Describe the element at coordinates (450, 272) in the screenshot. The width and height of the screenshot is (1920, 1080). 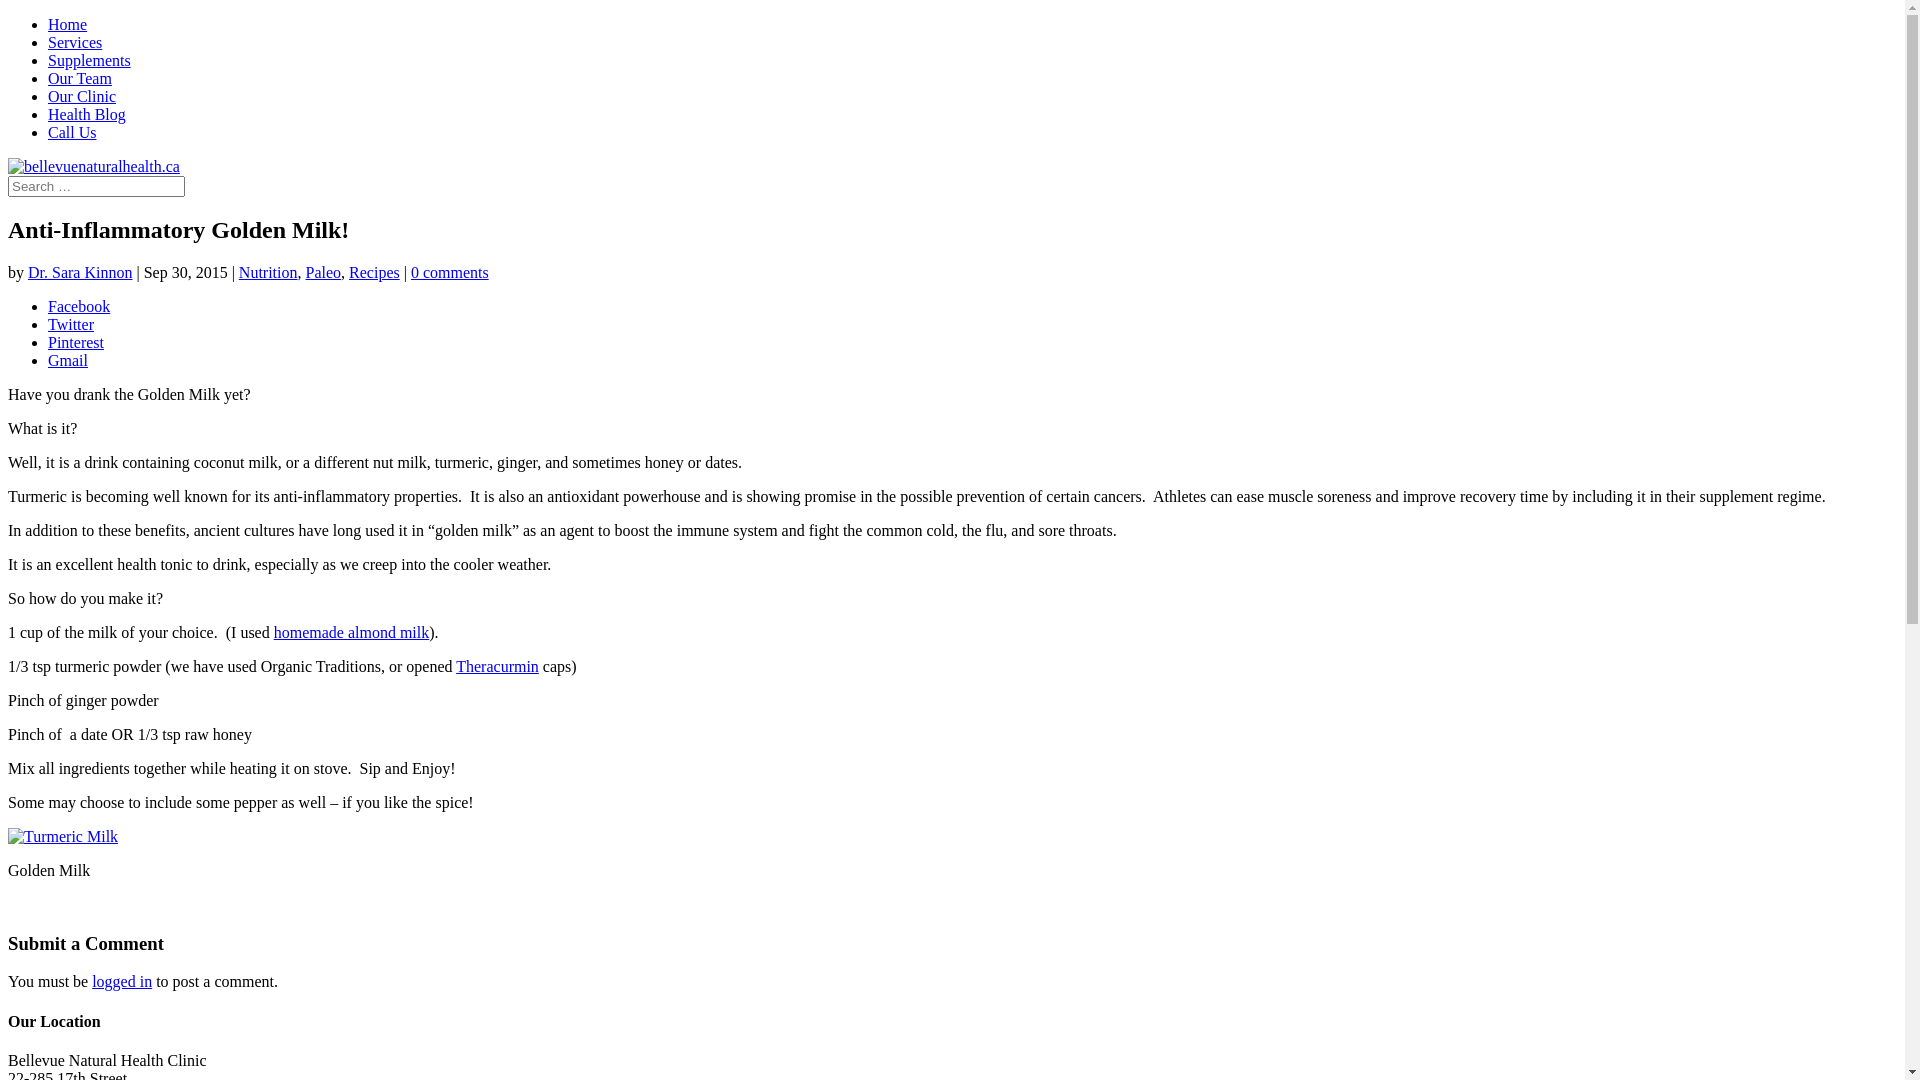
I see `0 comments` at that location.